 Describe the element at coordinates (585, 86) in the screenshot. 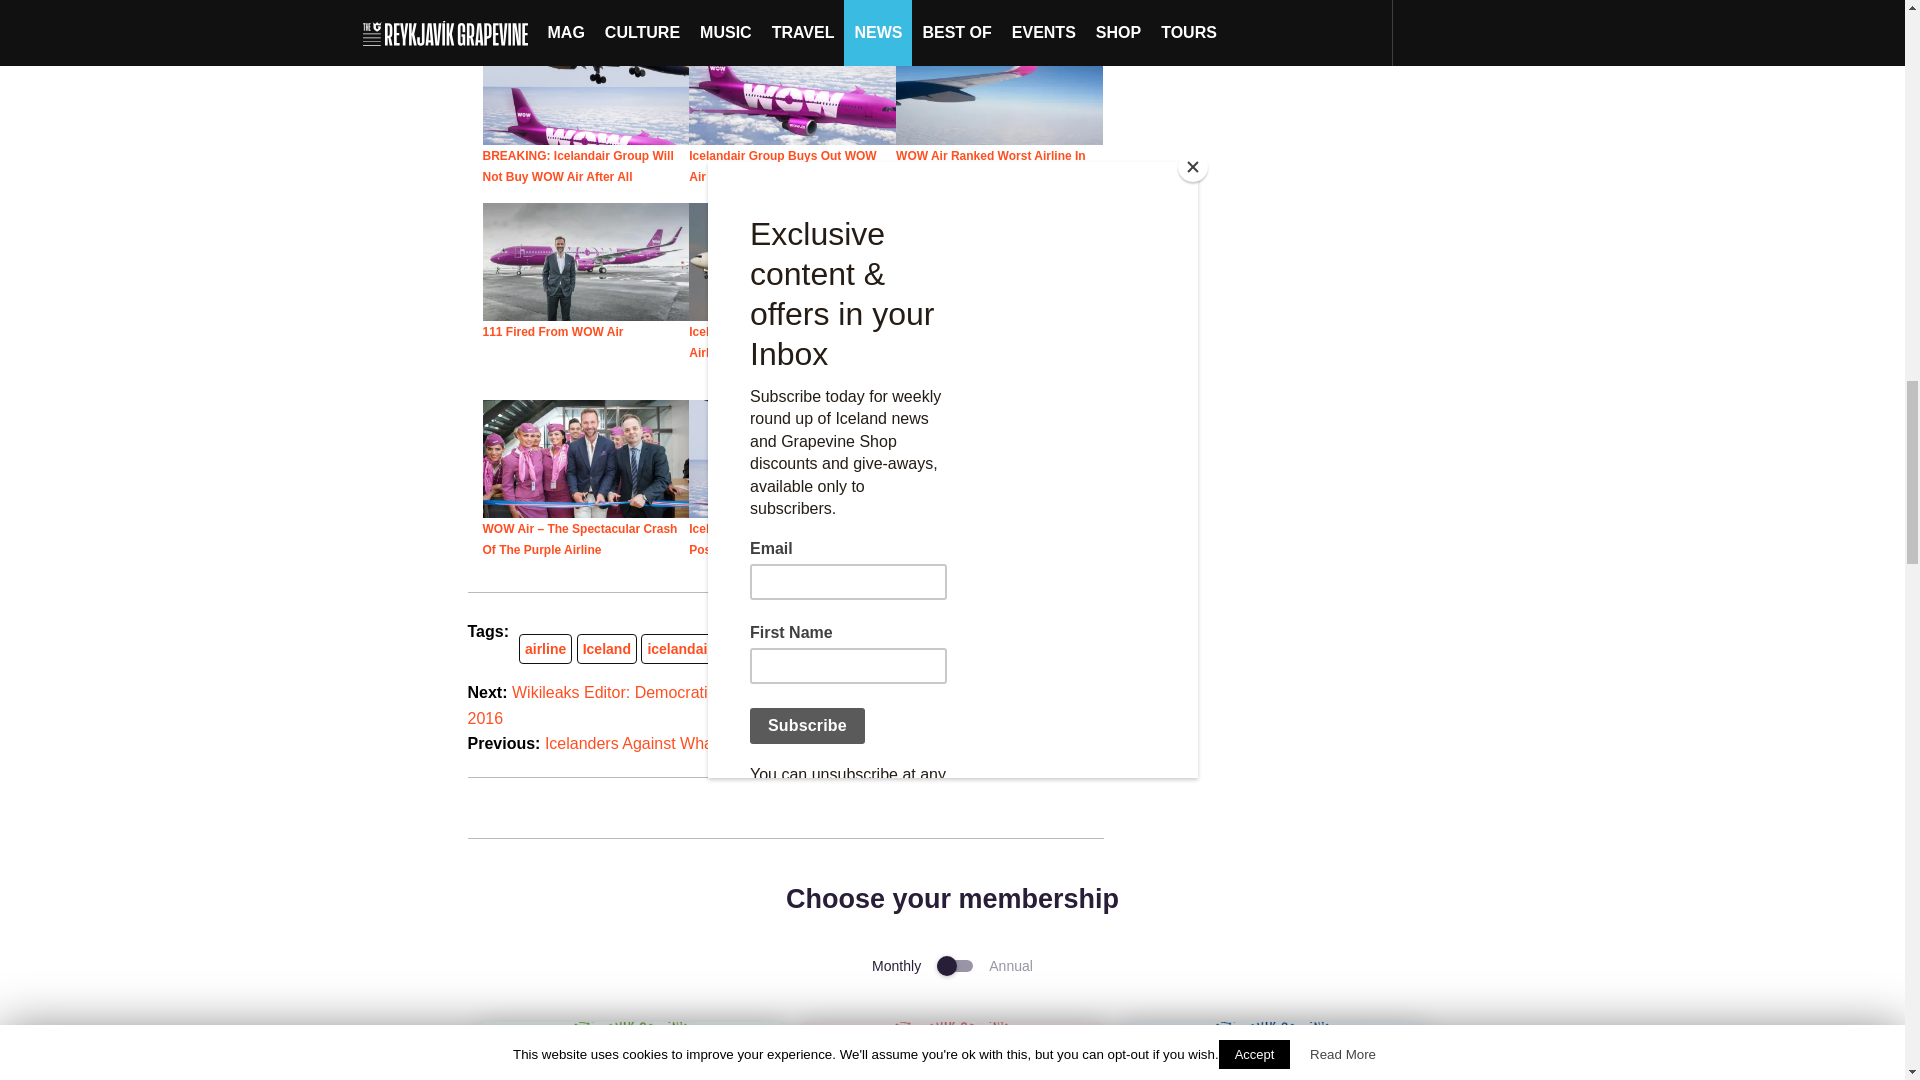

I see `BREAKING: Icelandair Group Will Not Buy WOW Air After All` at that location.